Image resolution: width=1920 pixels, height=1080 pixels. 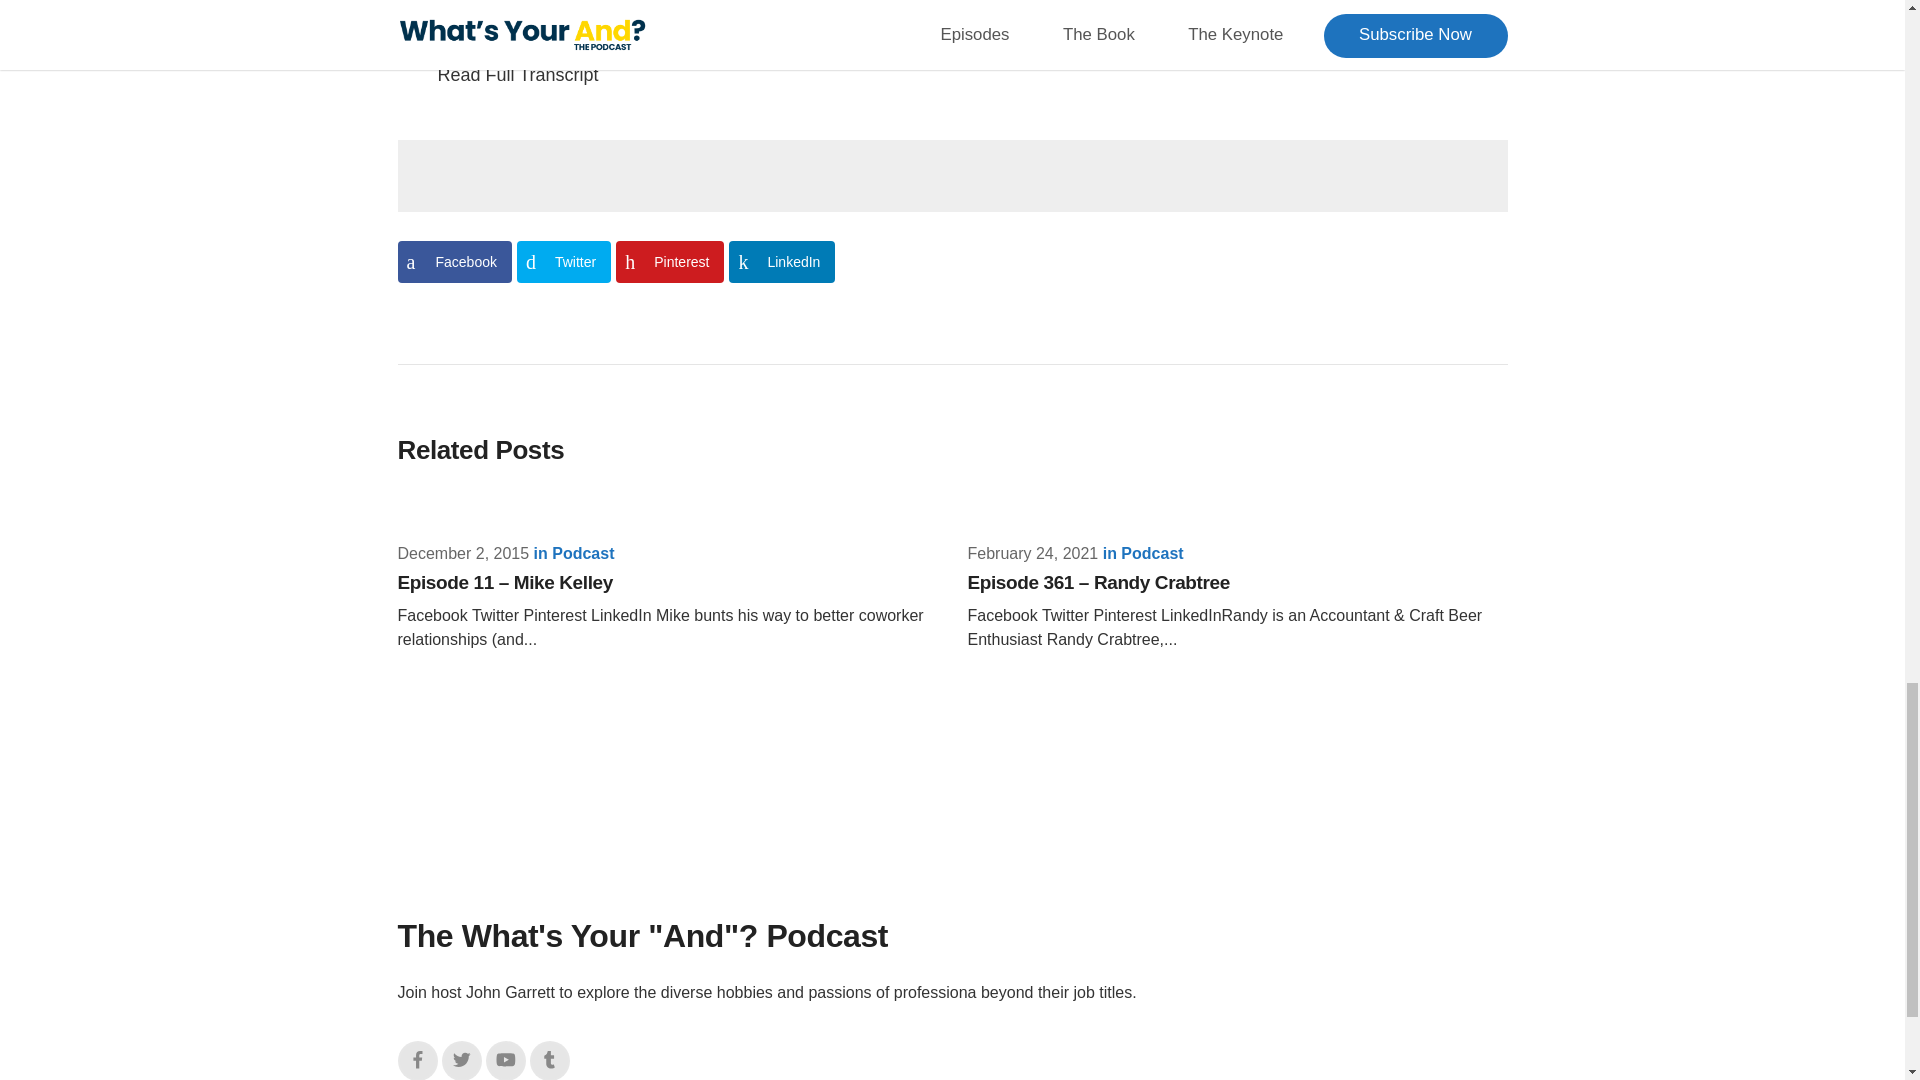 I want to click on Share on LinkedIn, so click(x=782, y=261).